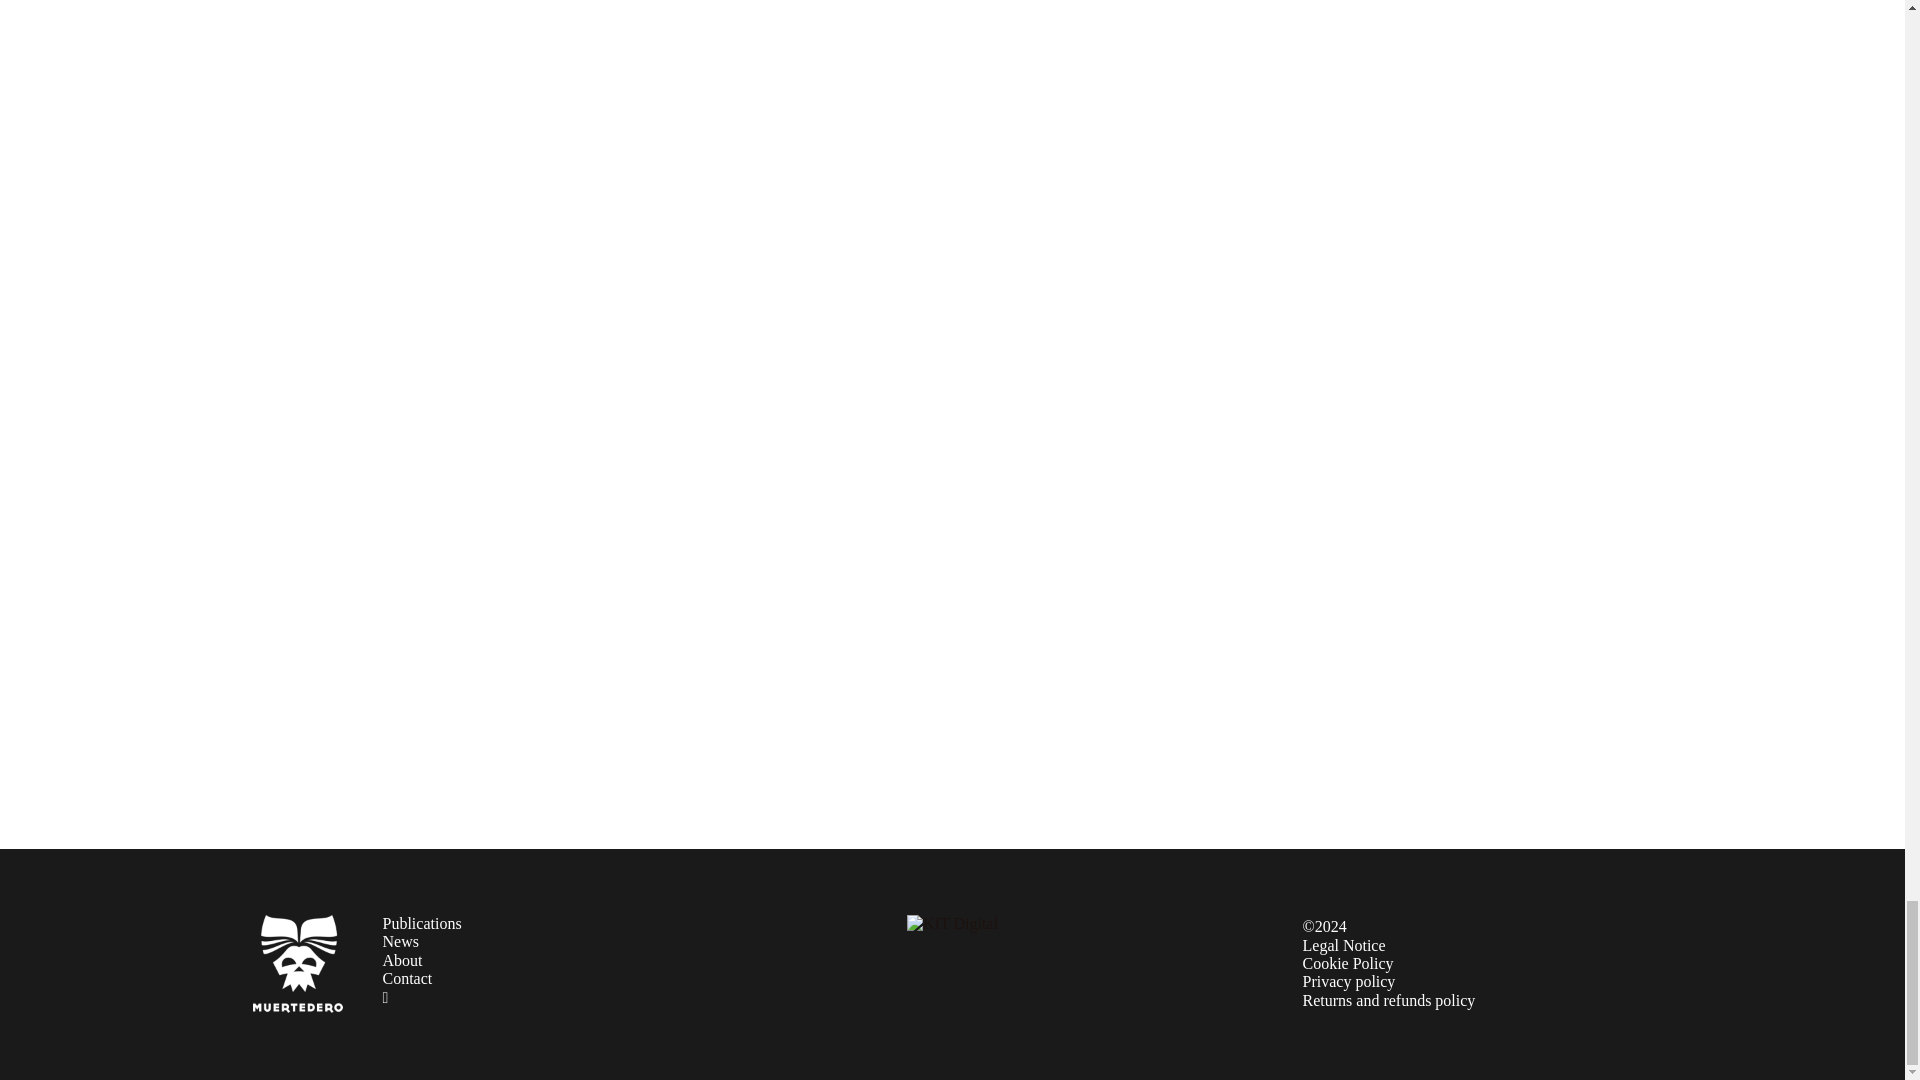 This screenshot has width=1920, height=1080. Describe the element at coordinates (400, 942) in the screenshot. I see `News` at that location.